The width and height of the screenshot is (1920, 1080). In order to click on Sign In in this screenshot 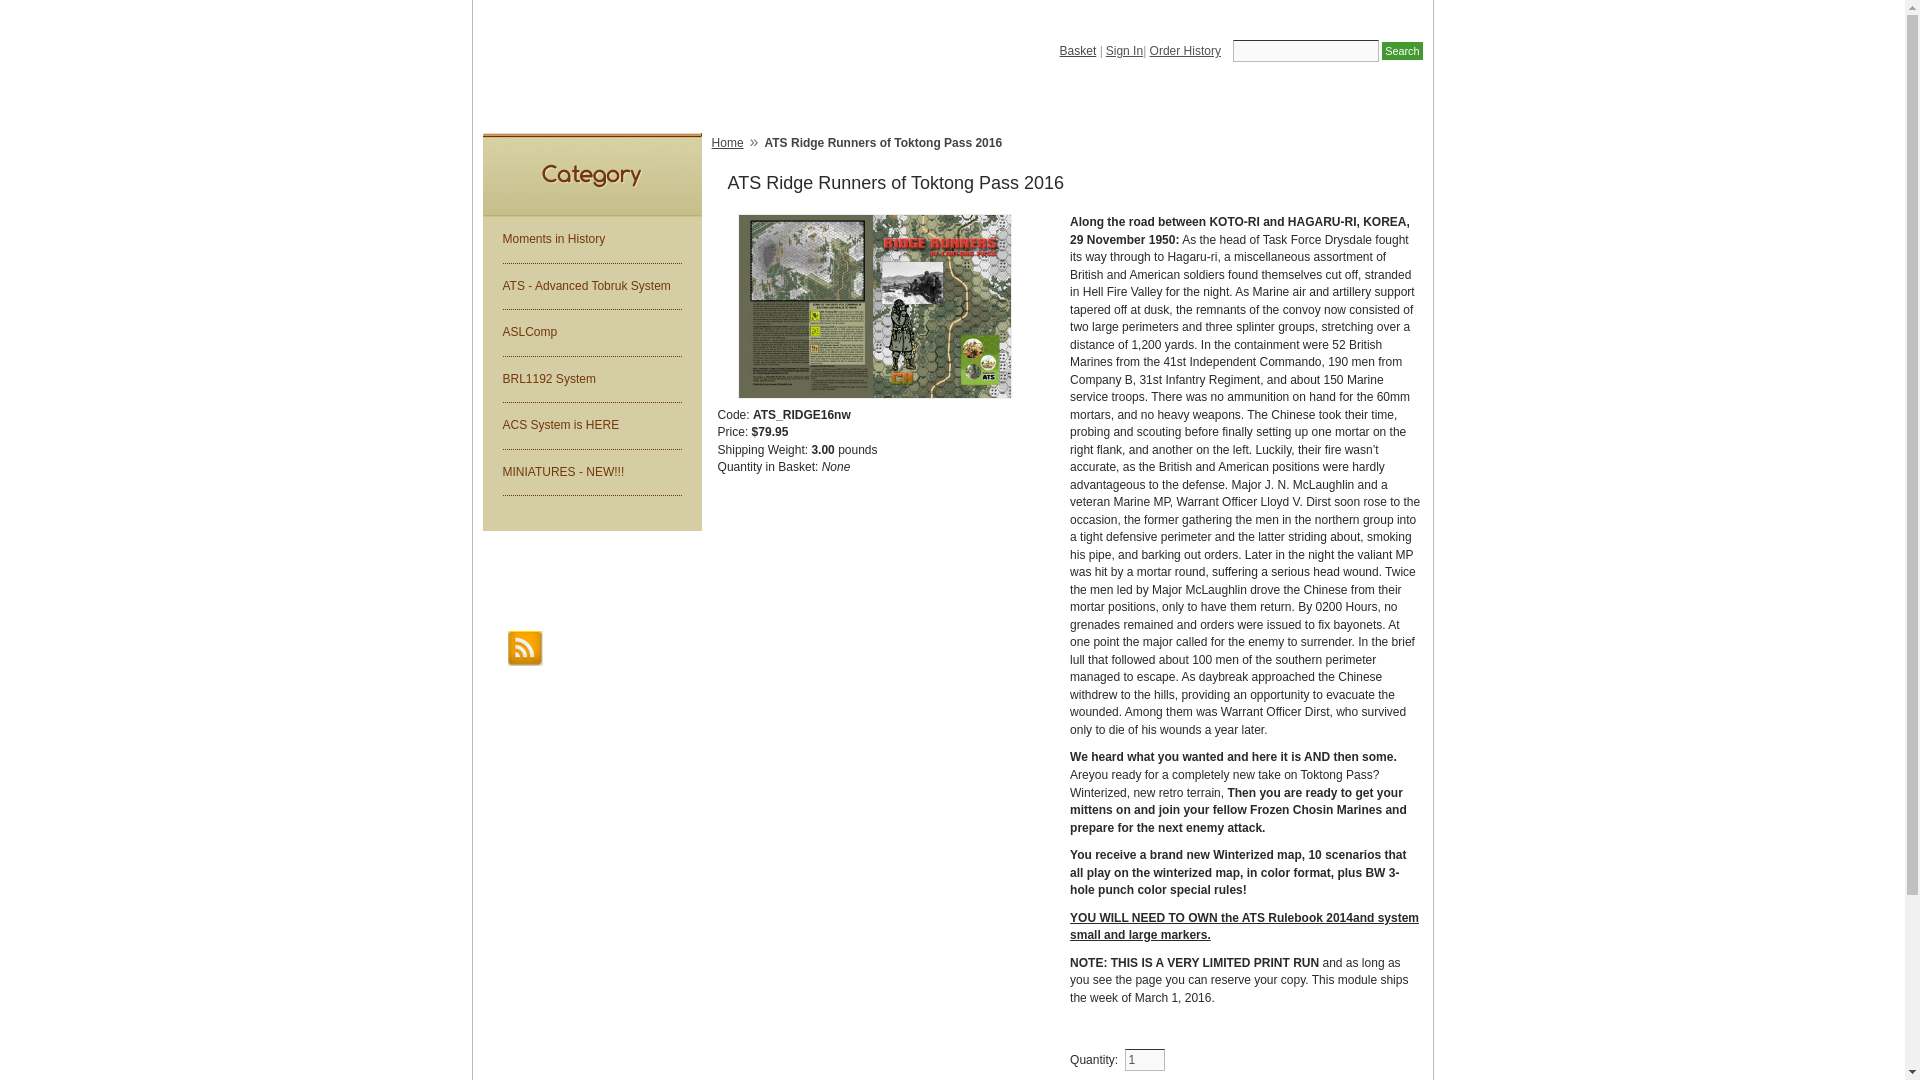, I will do `click(1124, 51)`.